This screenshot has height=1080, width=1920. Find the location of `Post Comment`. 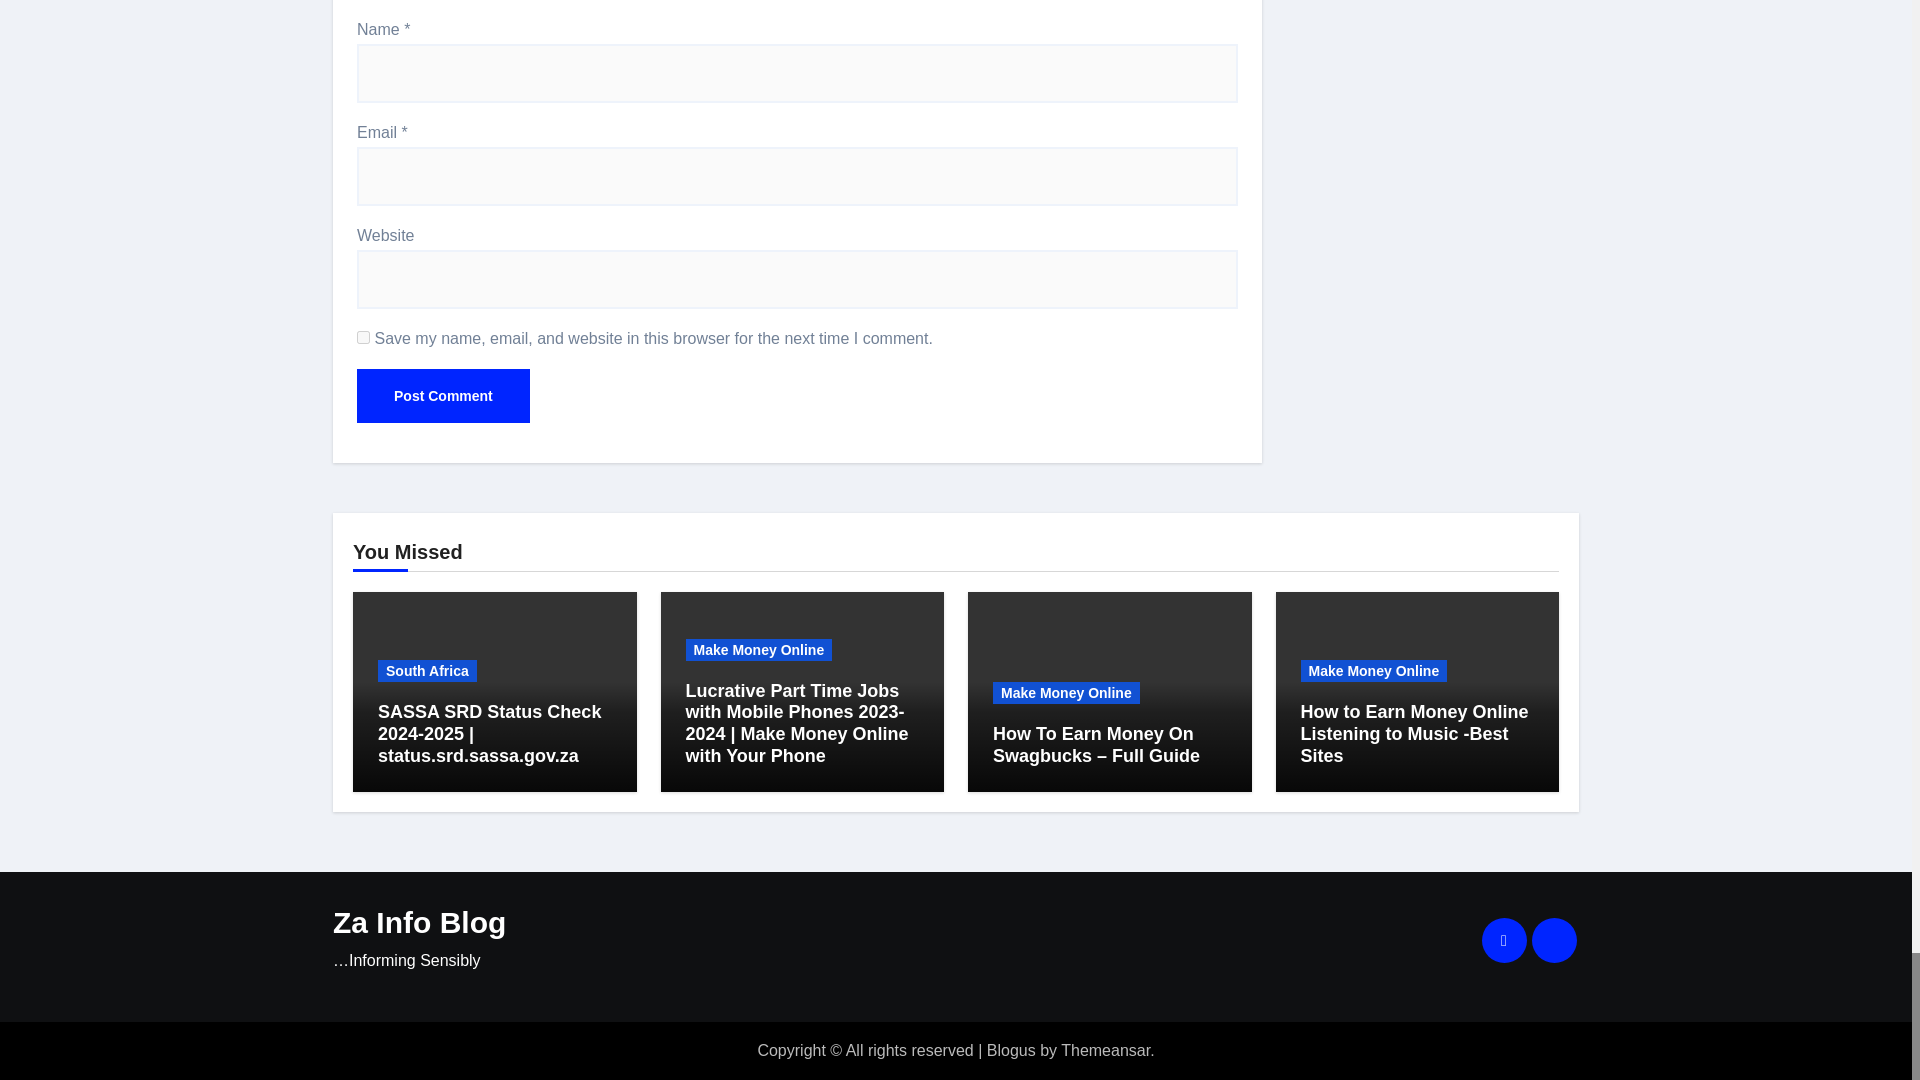

Post Comment is located at coordinates (443, 396).